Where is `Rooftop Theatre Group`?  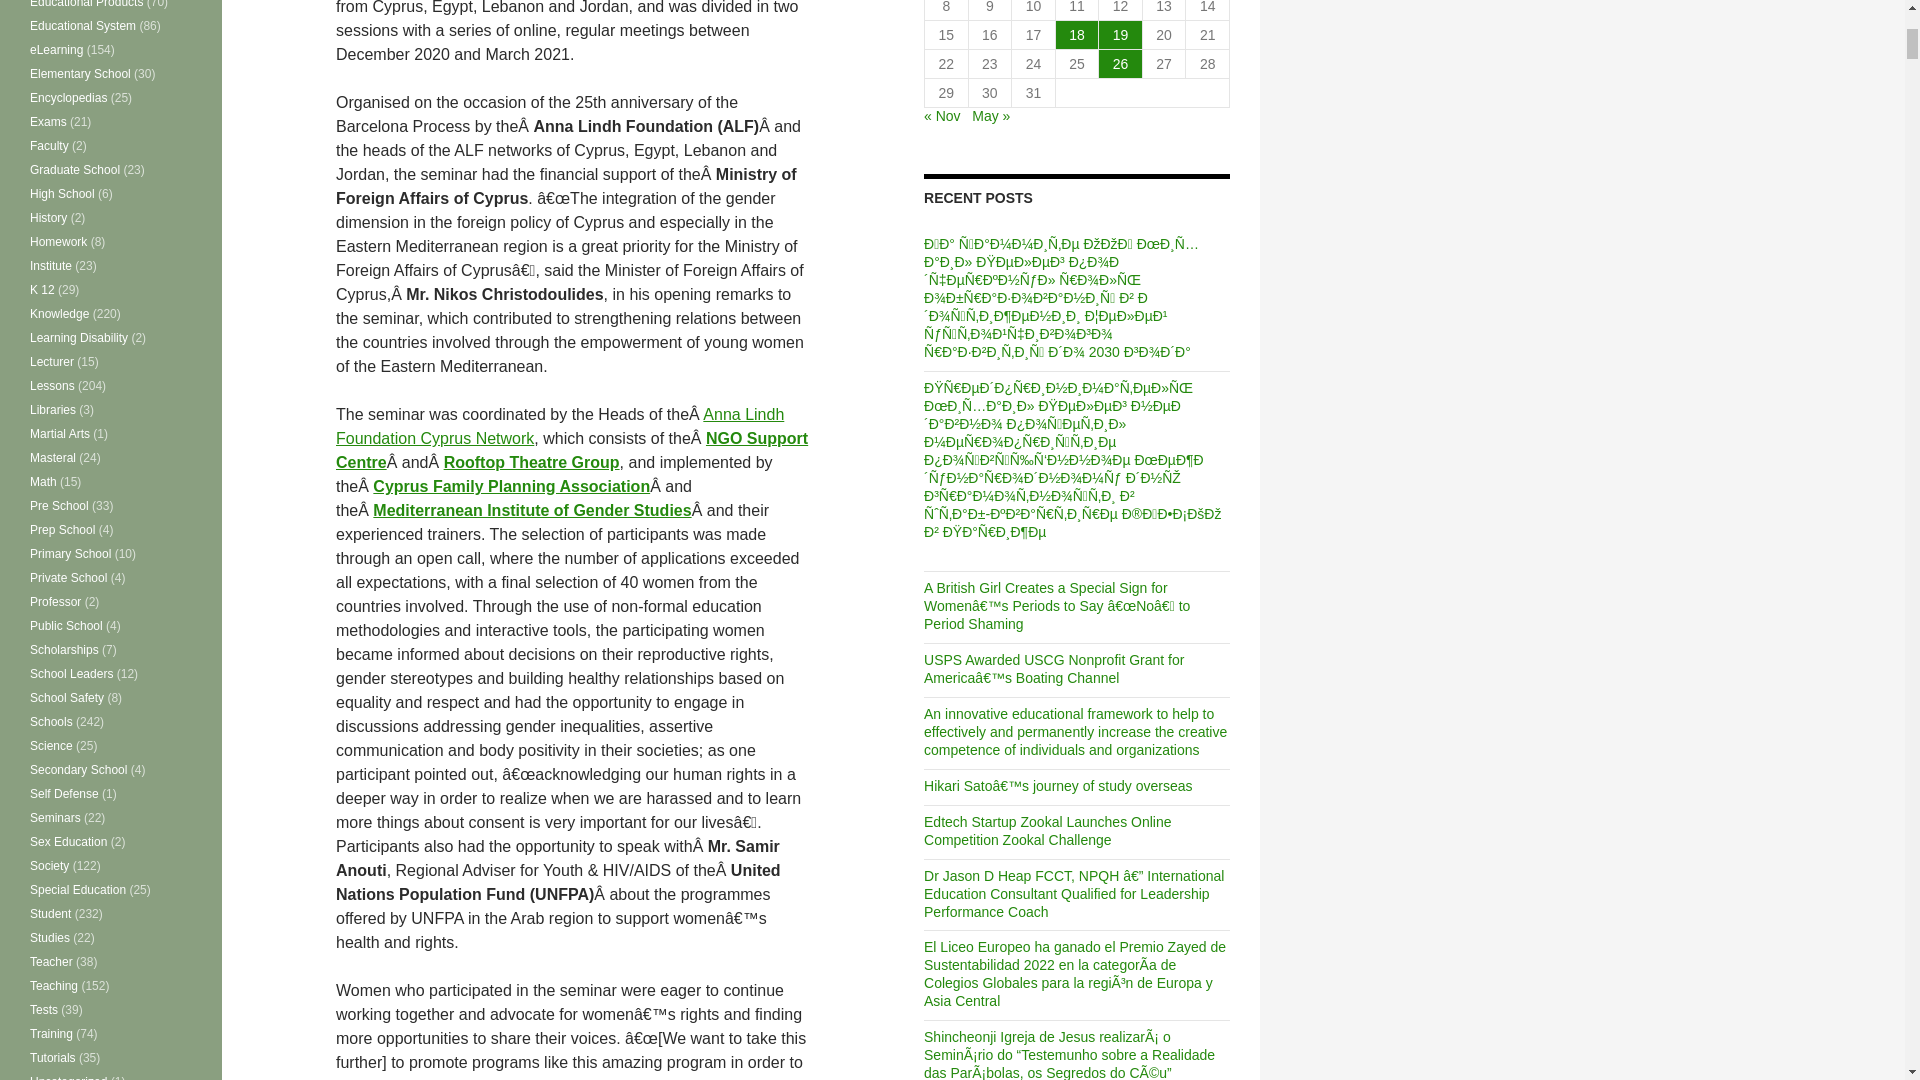
Rooftop Theatre Group is located at coordinates (532, 462).